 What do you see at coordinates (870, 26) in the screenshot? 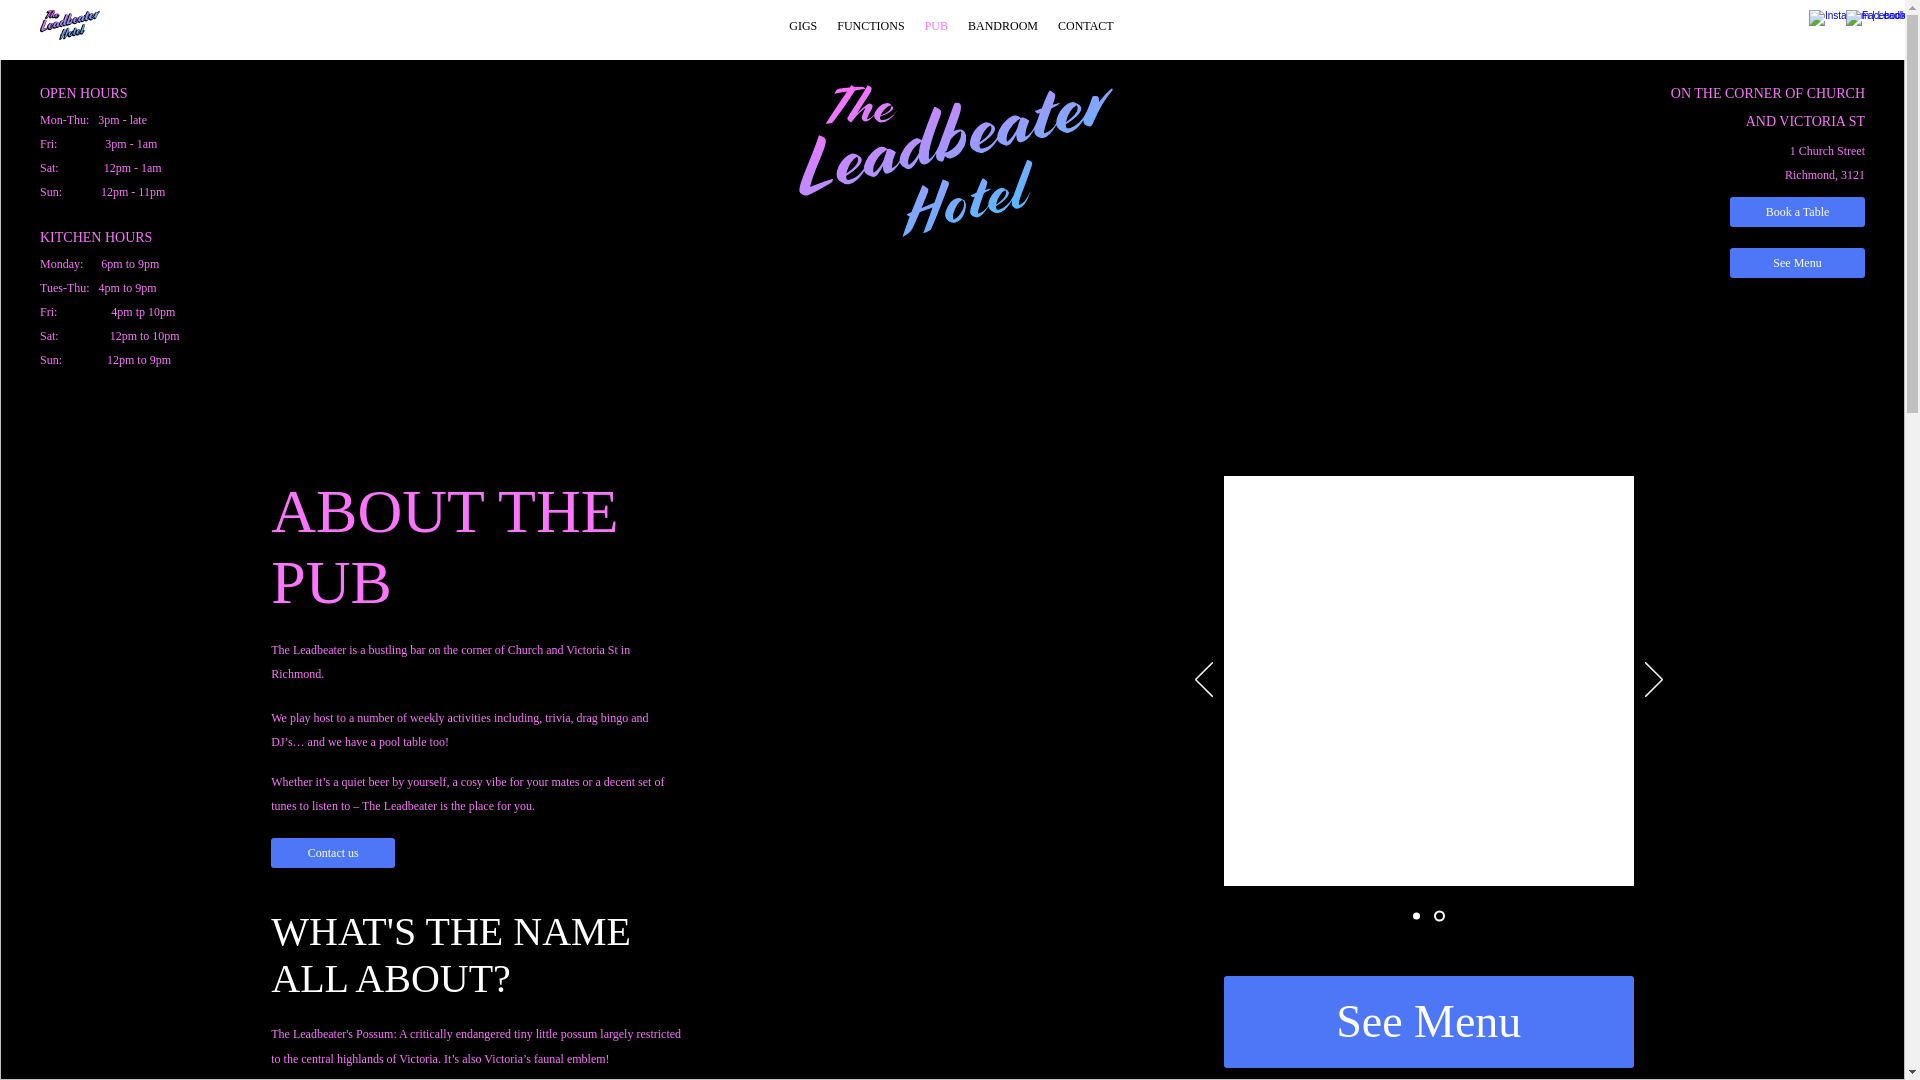
I see `FUNCTIONS` at bounding box center [870, 26].